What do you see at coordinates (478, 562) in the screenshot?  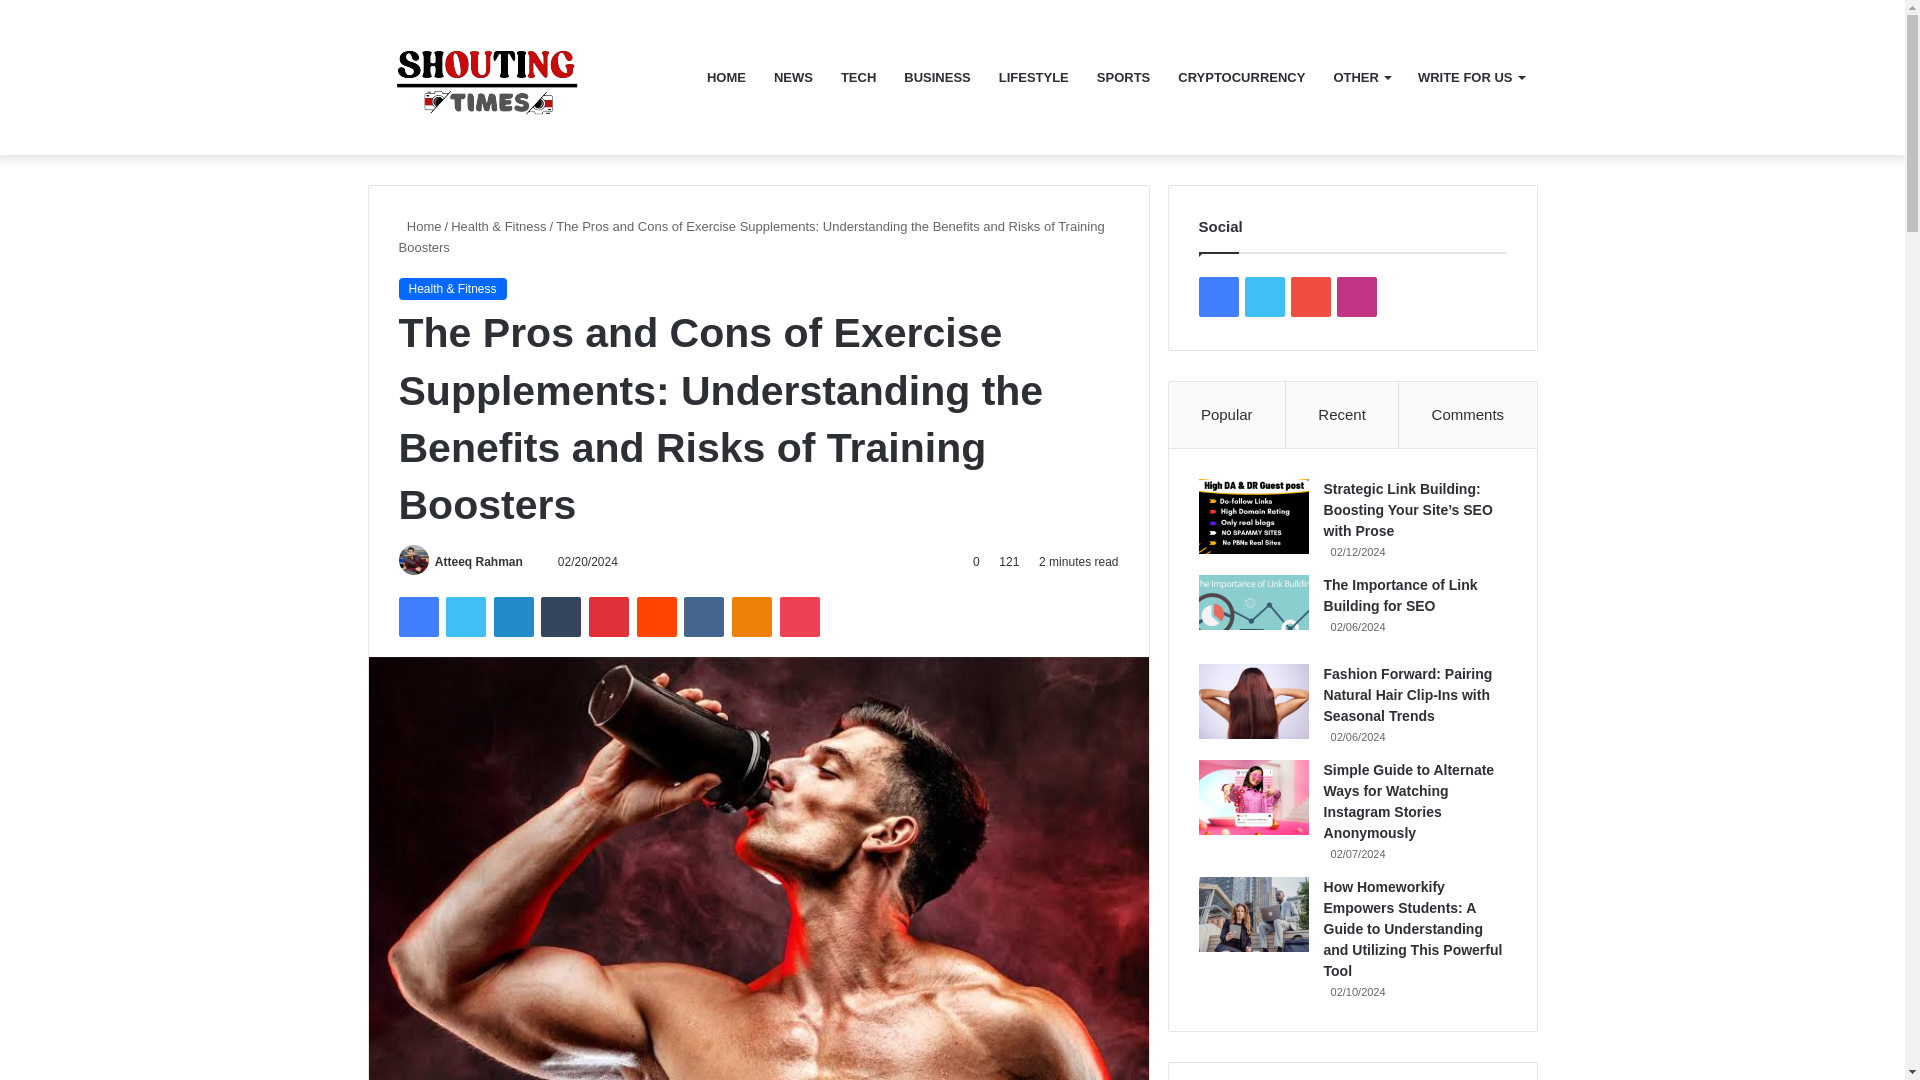 I see `Atteeq Rahman` at bounding box center [478, 562].